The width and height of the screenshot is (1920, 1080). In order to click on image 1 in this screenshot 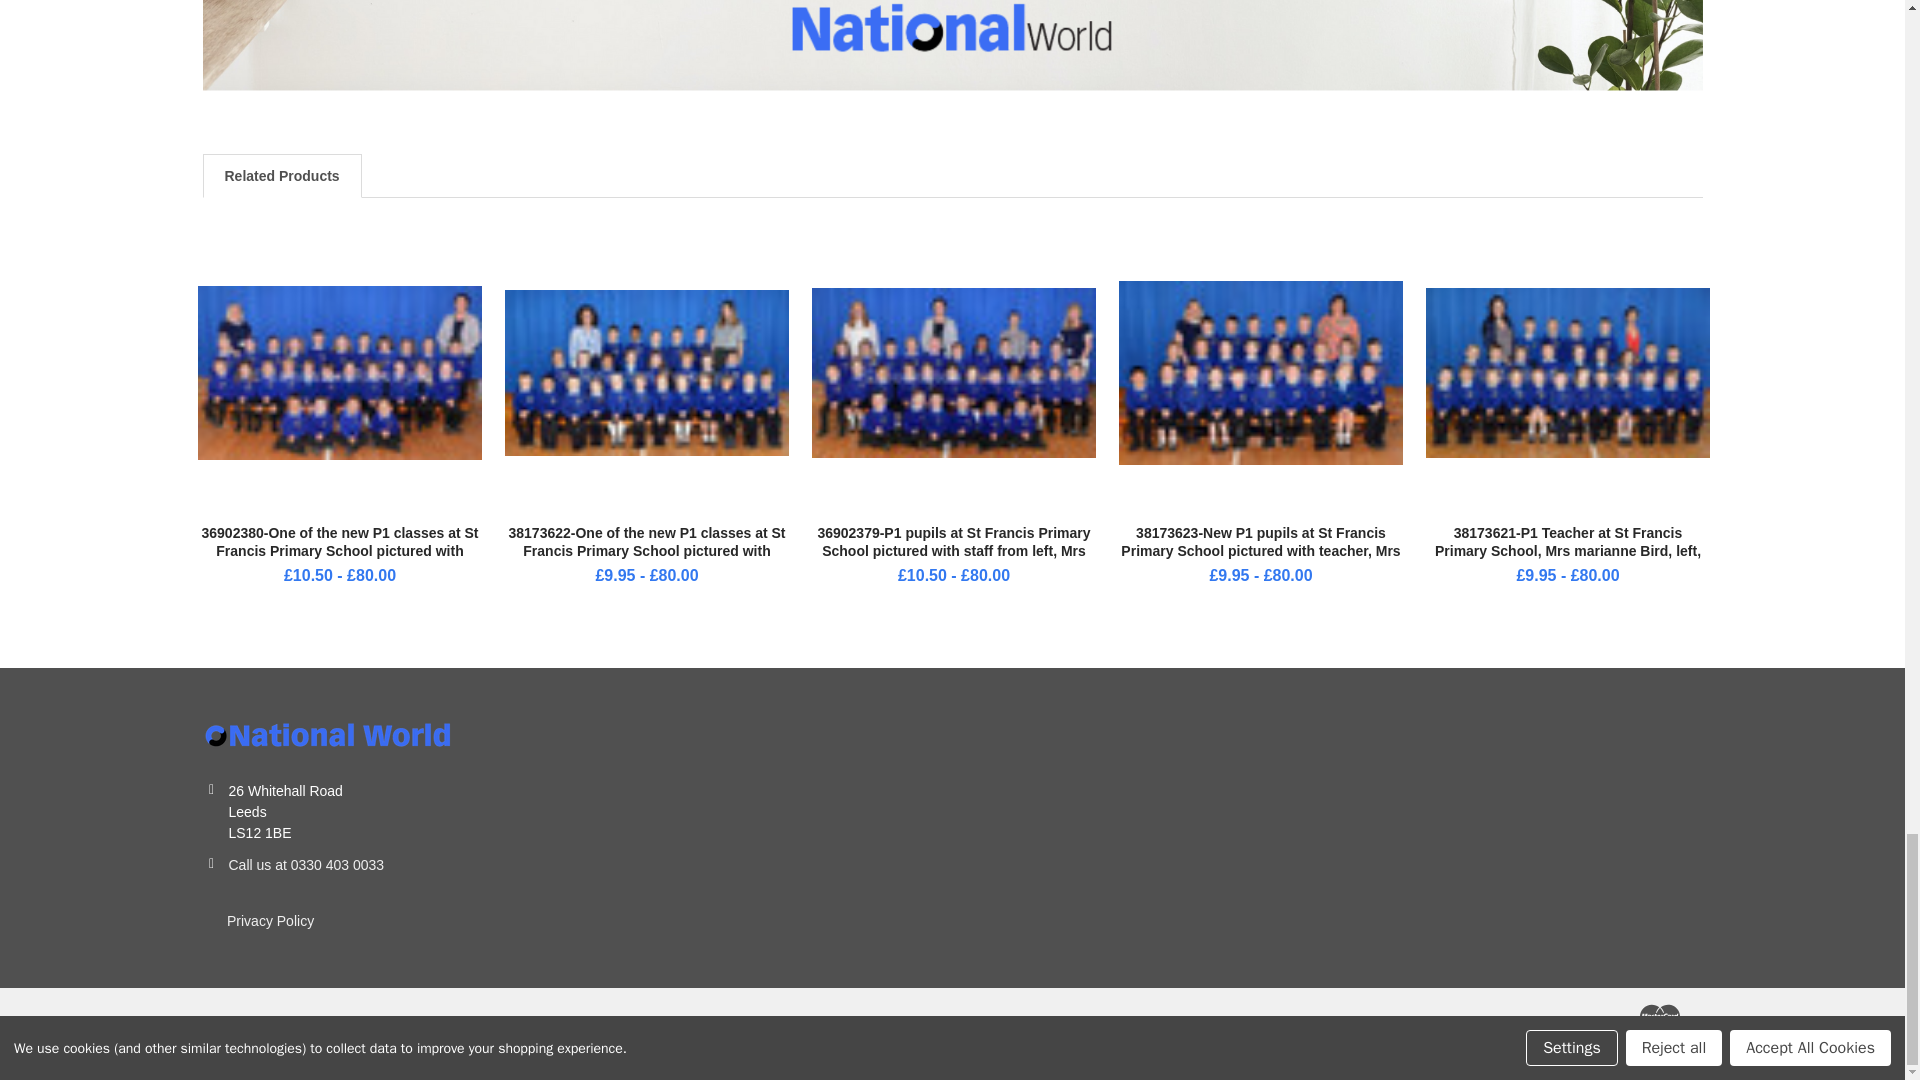, I will do `click(1260, 372)`.